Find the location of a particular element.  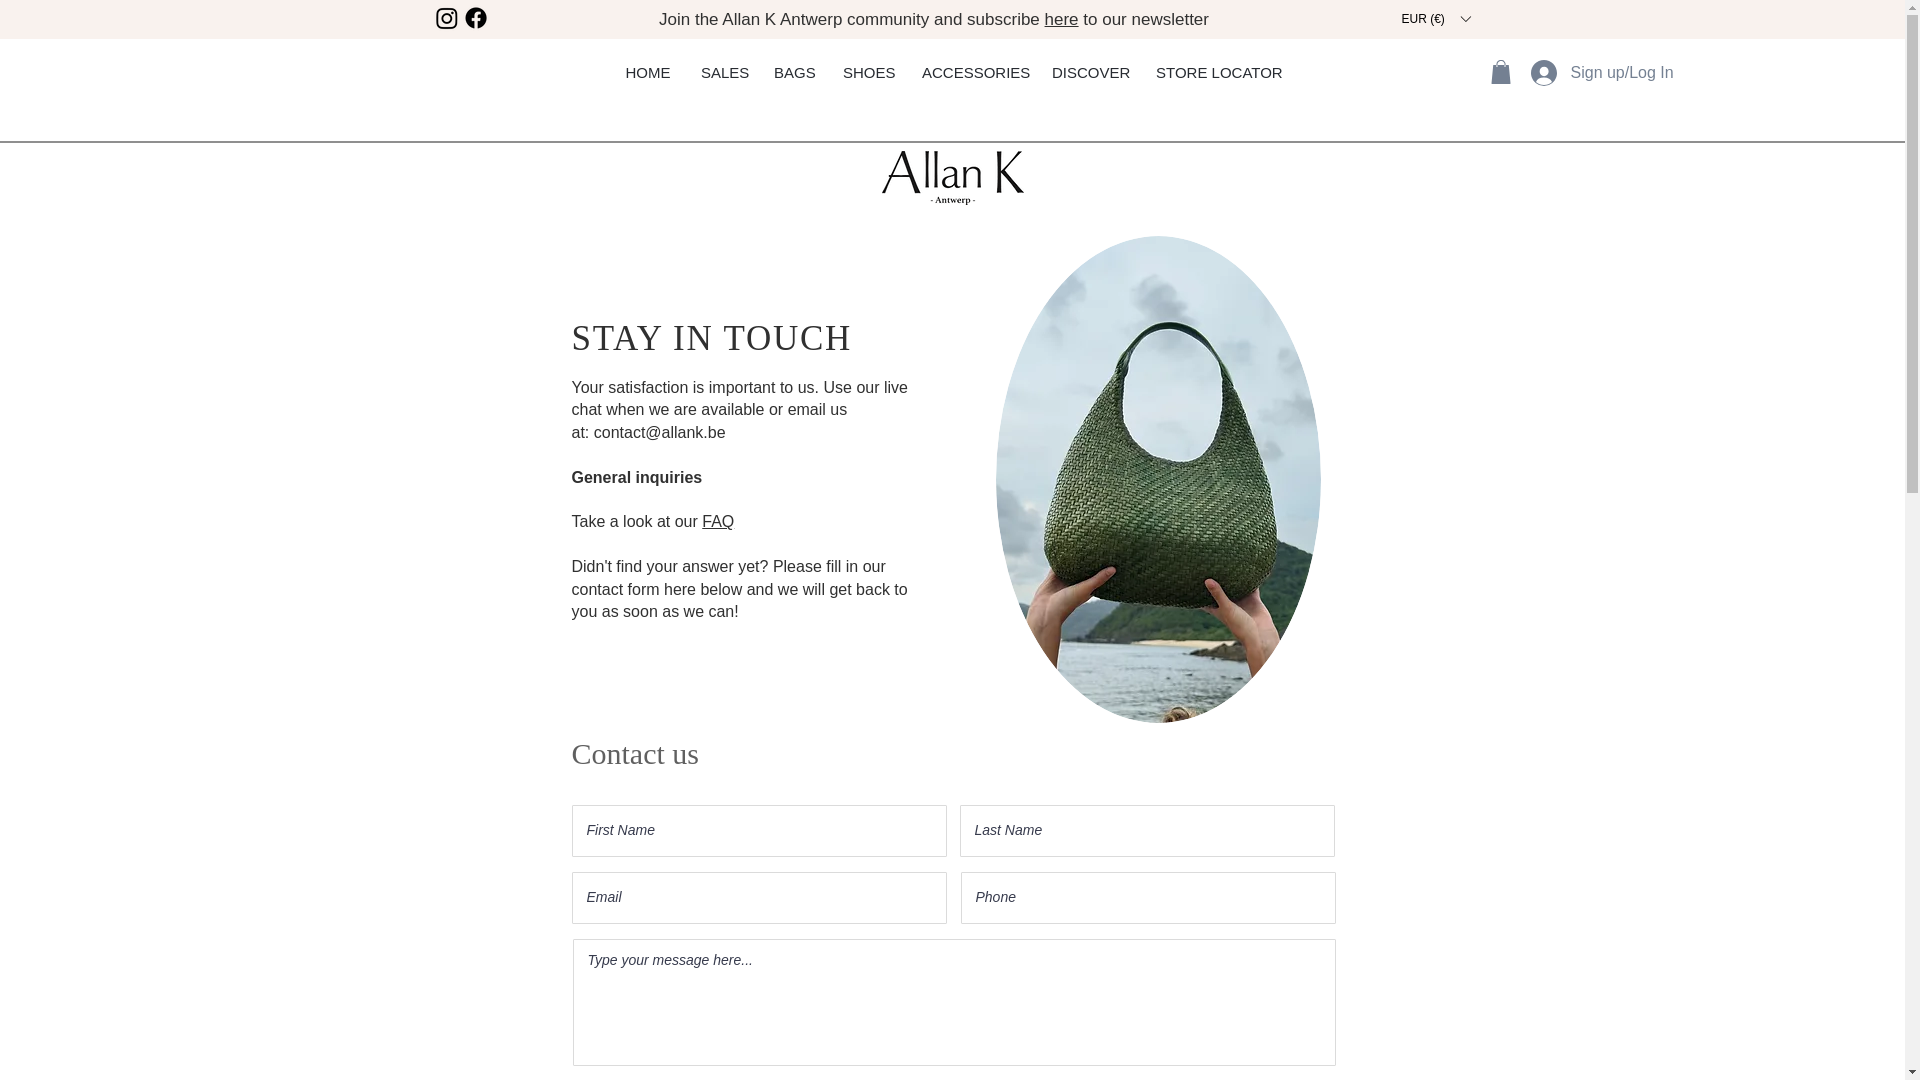

STORE LOCATOR is located at coordinates (1217, 72).